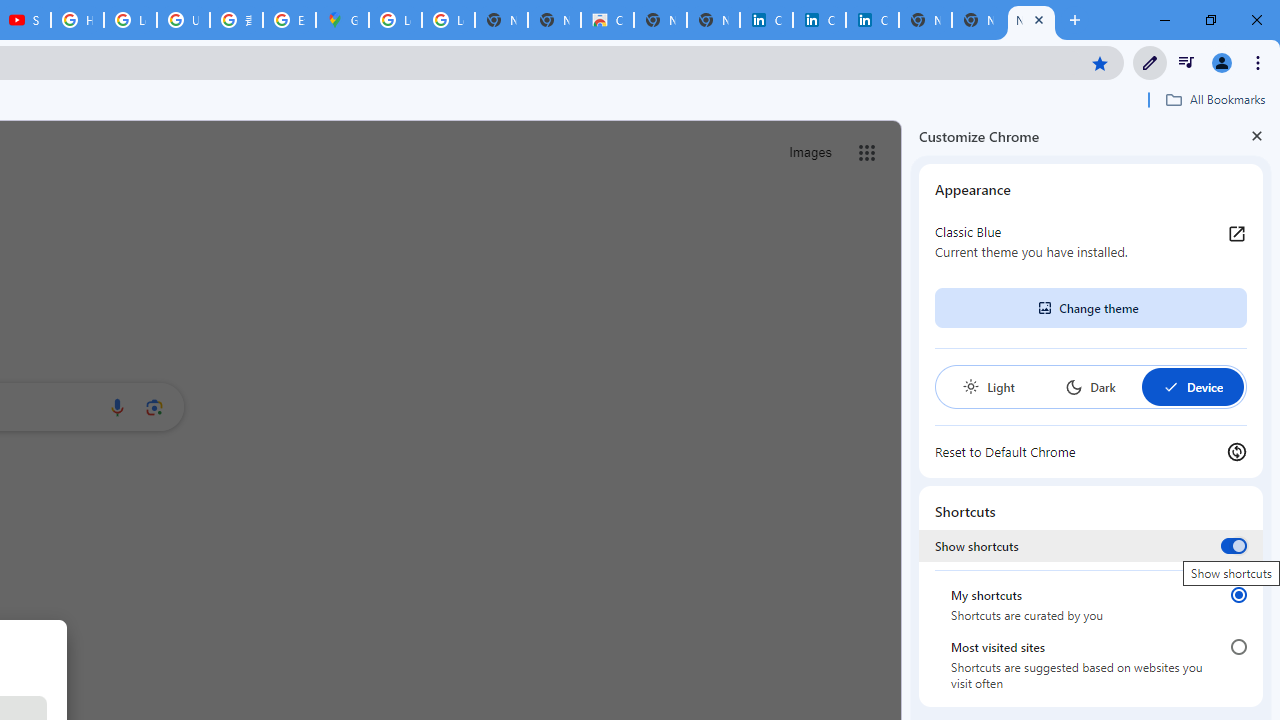  I want to click on Customize Chrome, so click(1150, 62).